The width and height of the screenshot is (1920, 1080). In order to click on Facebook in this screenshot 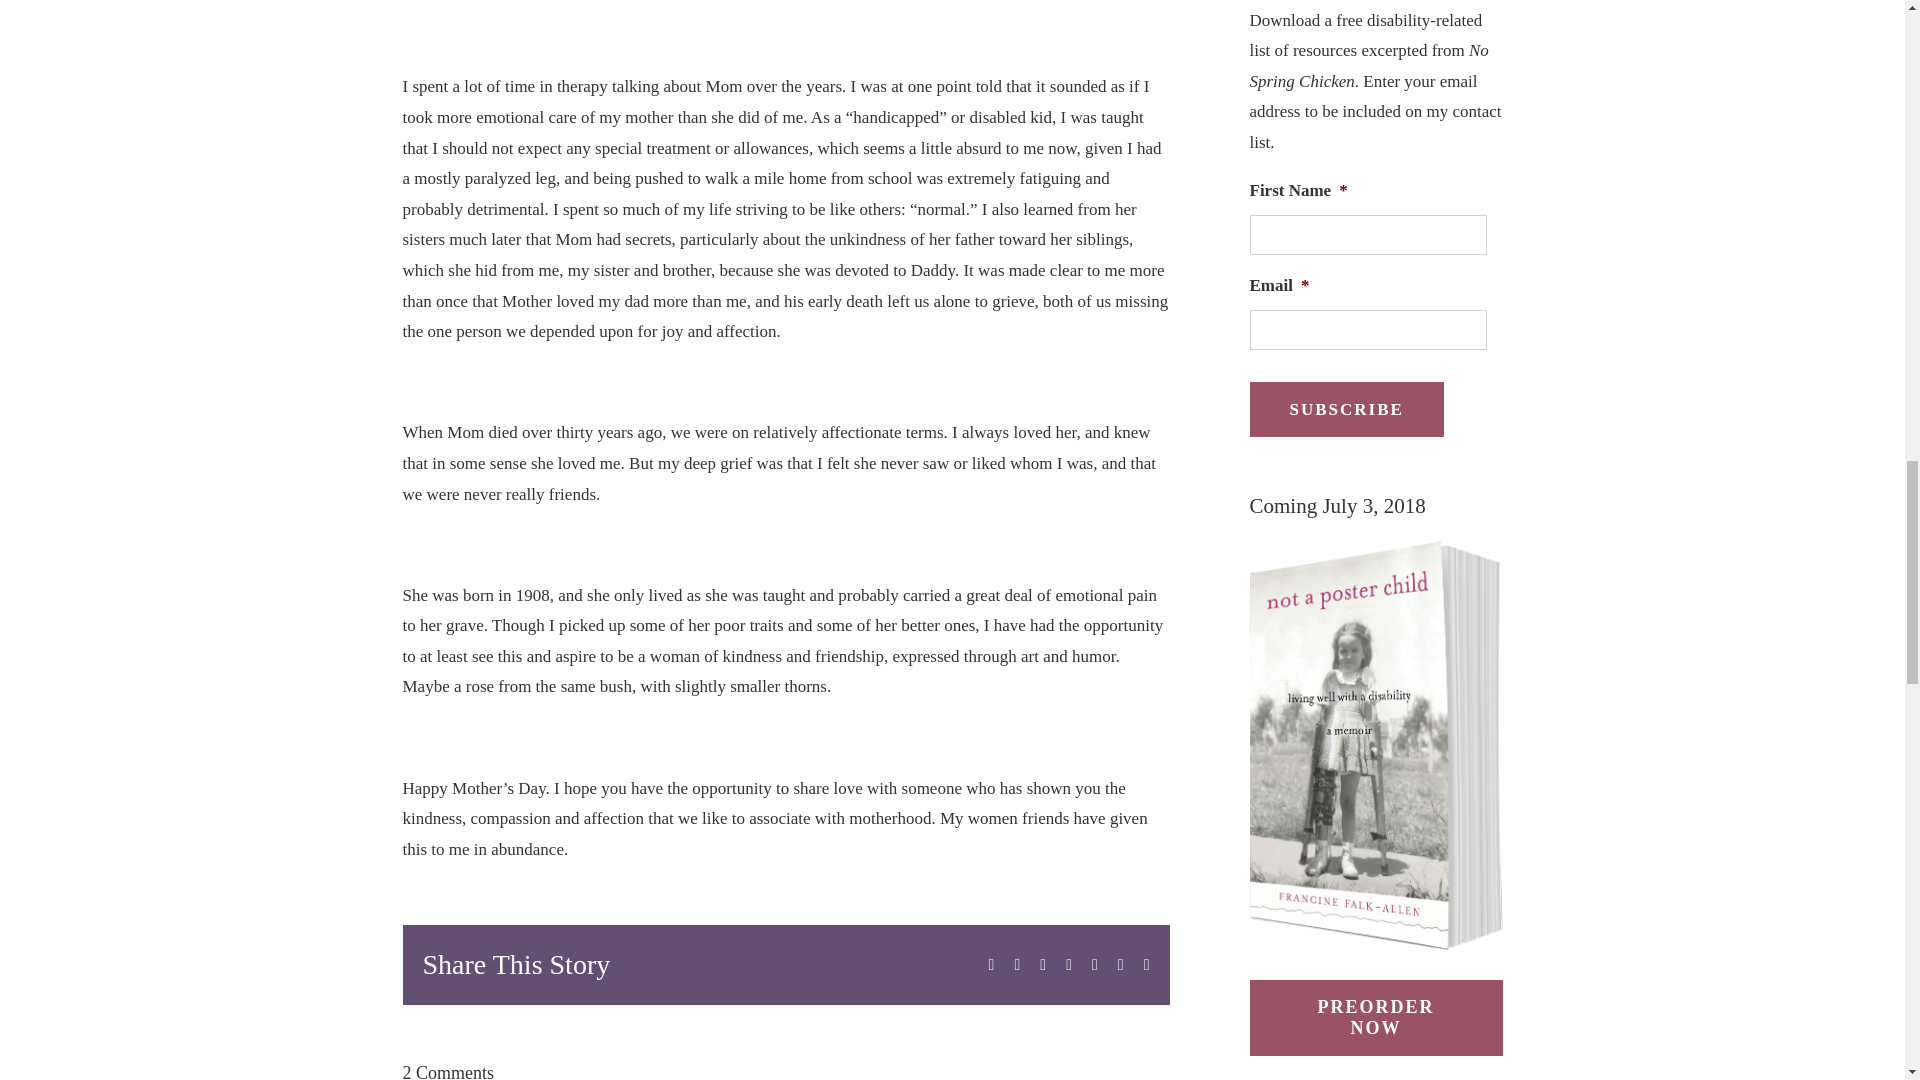, I will do `click(991, 964)`.